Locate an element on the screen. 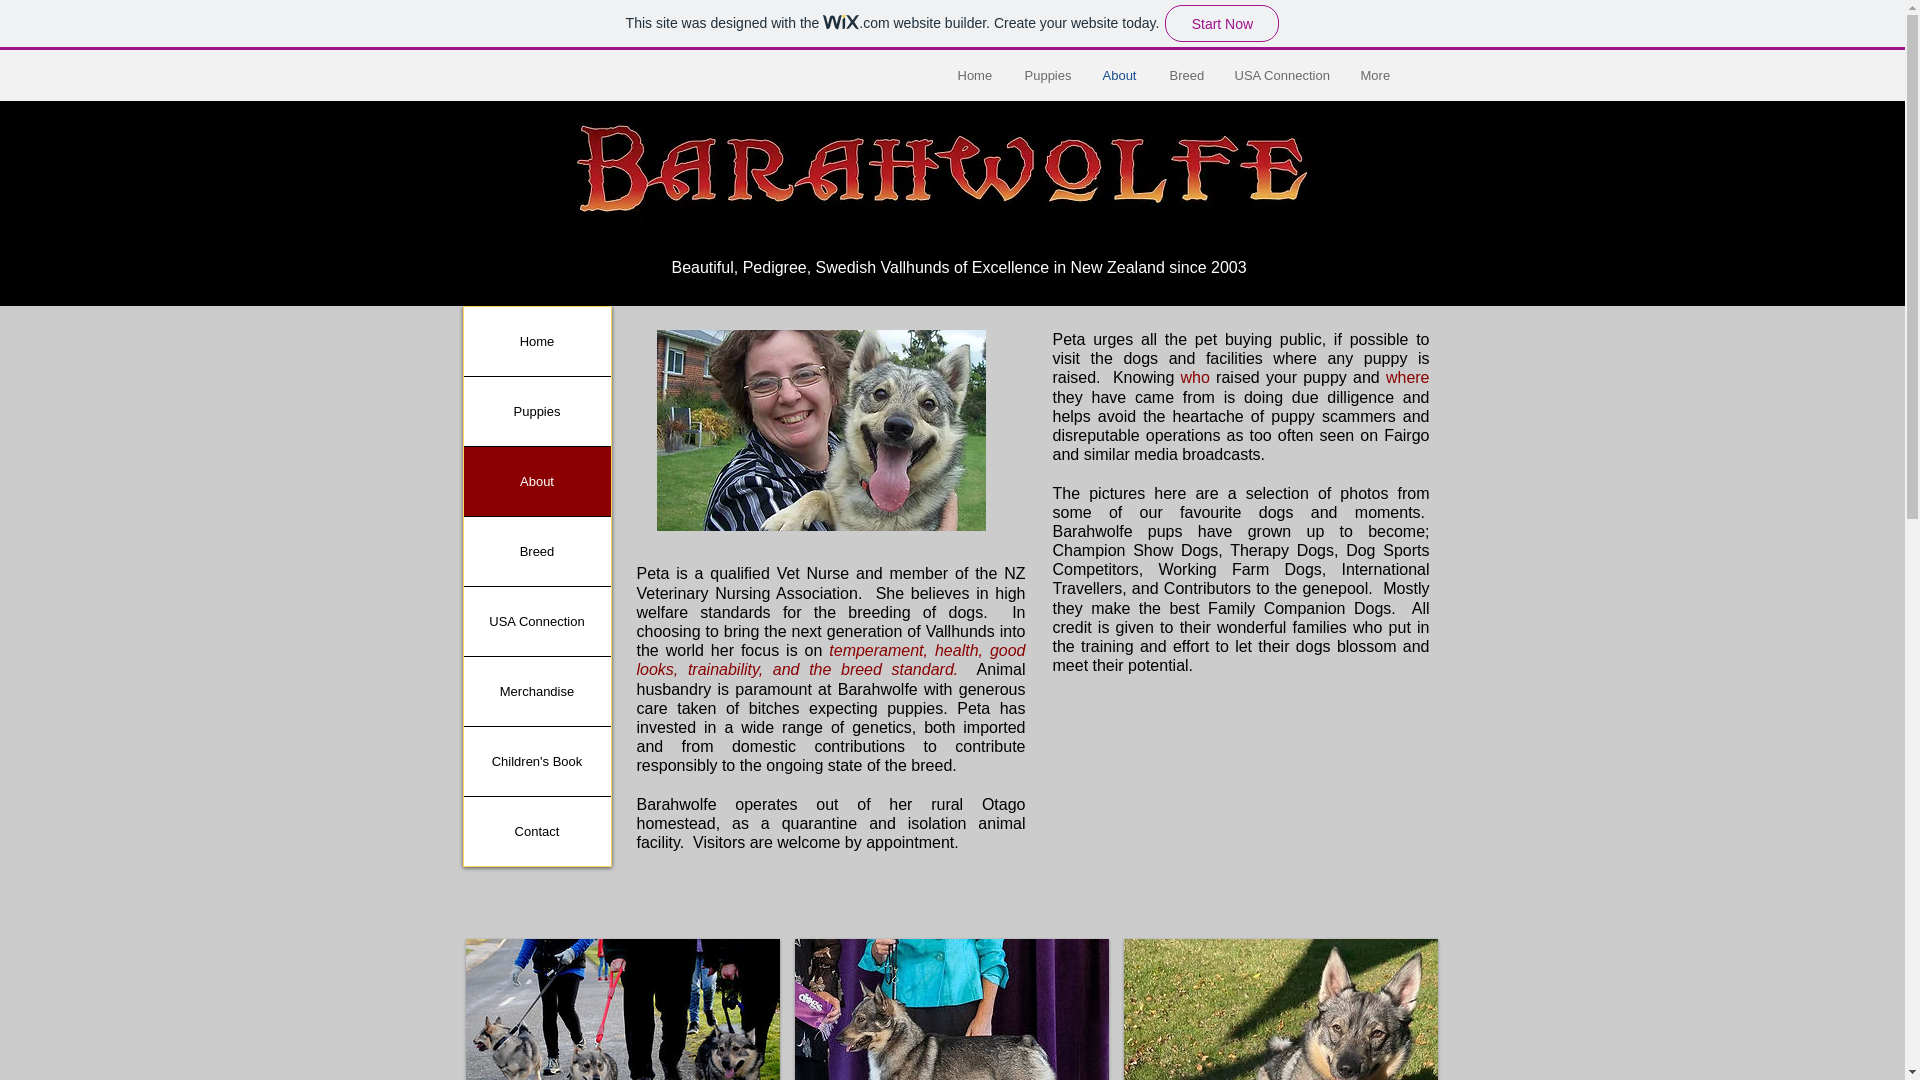 The width and height of the screenshot is (1920, 1080). USA Connection is located at coordinates (537, 621).